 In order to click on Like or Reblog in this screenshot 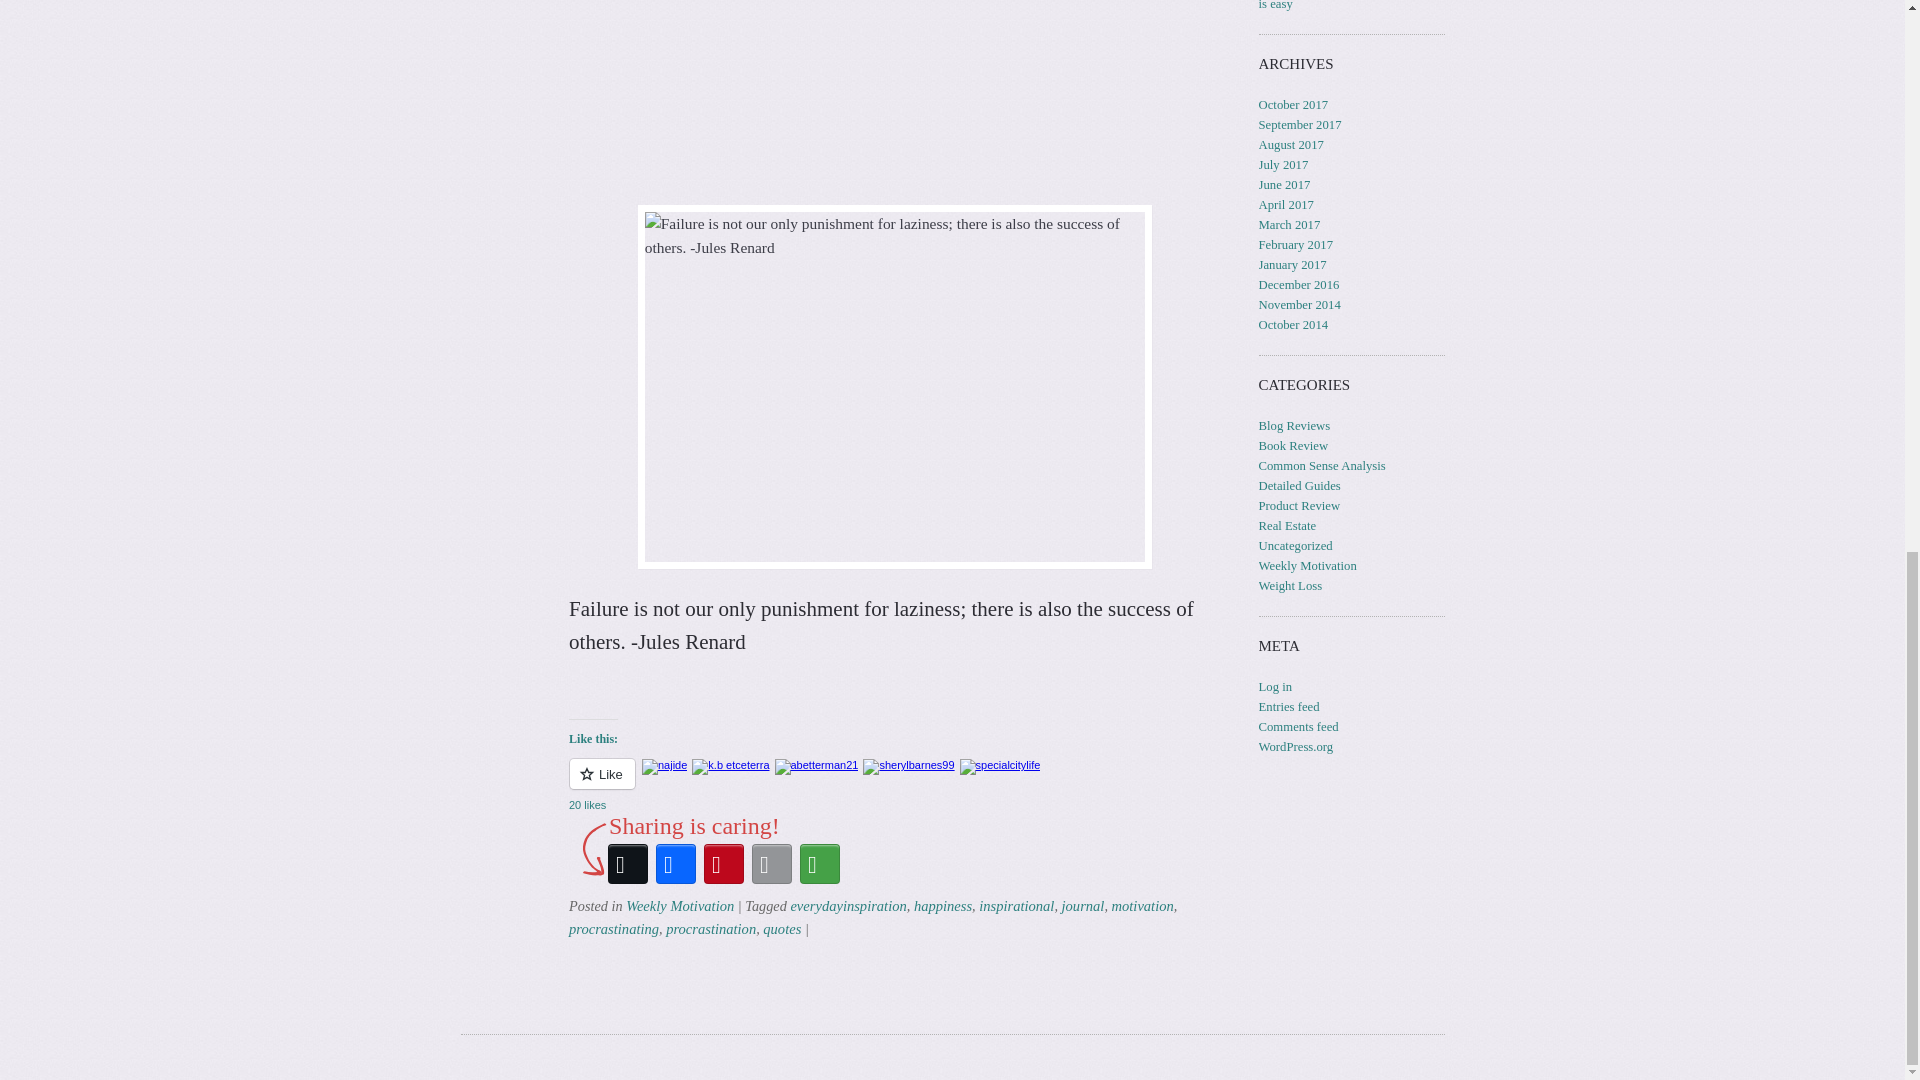, I will do `click(894, 786)`.